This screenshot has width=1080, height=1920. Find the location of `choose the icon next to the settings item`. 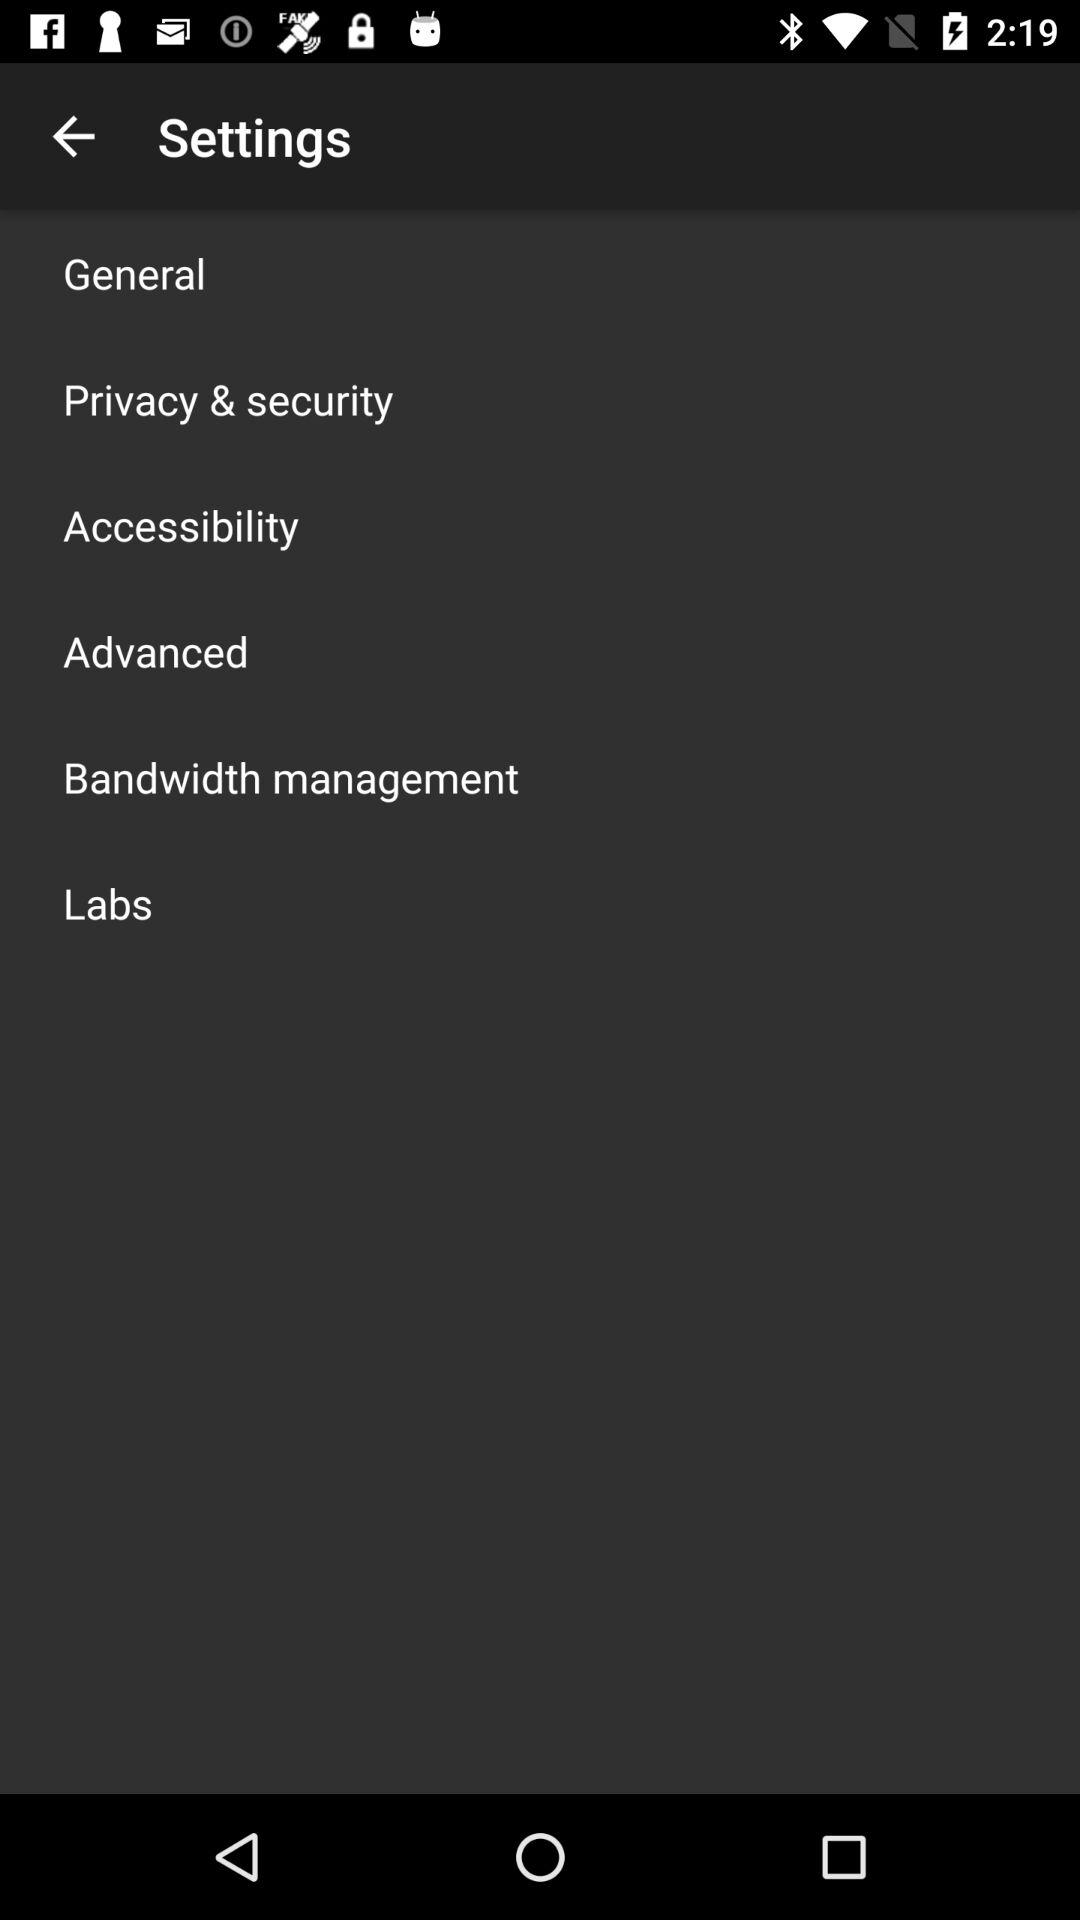

choose the icon next to the settings item is located at coordinates (73, 136).